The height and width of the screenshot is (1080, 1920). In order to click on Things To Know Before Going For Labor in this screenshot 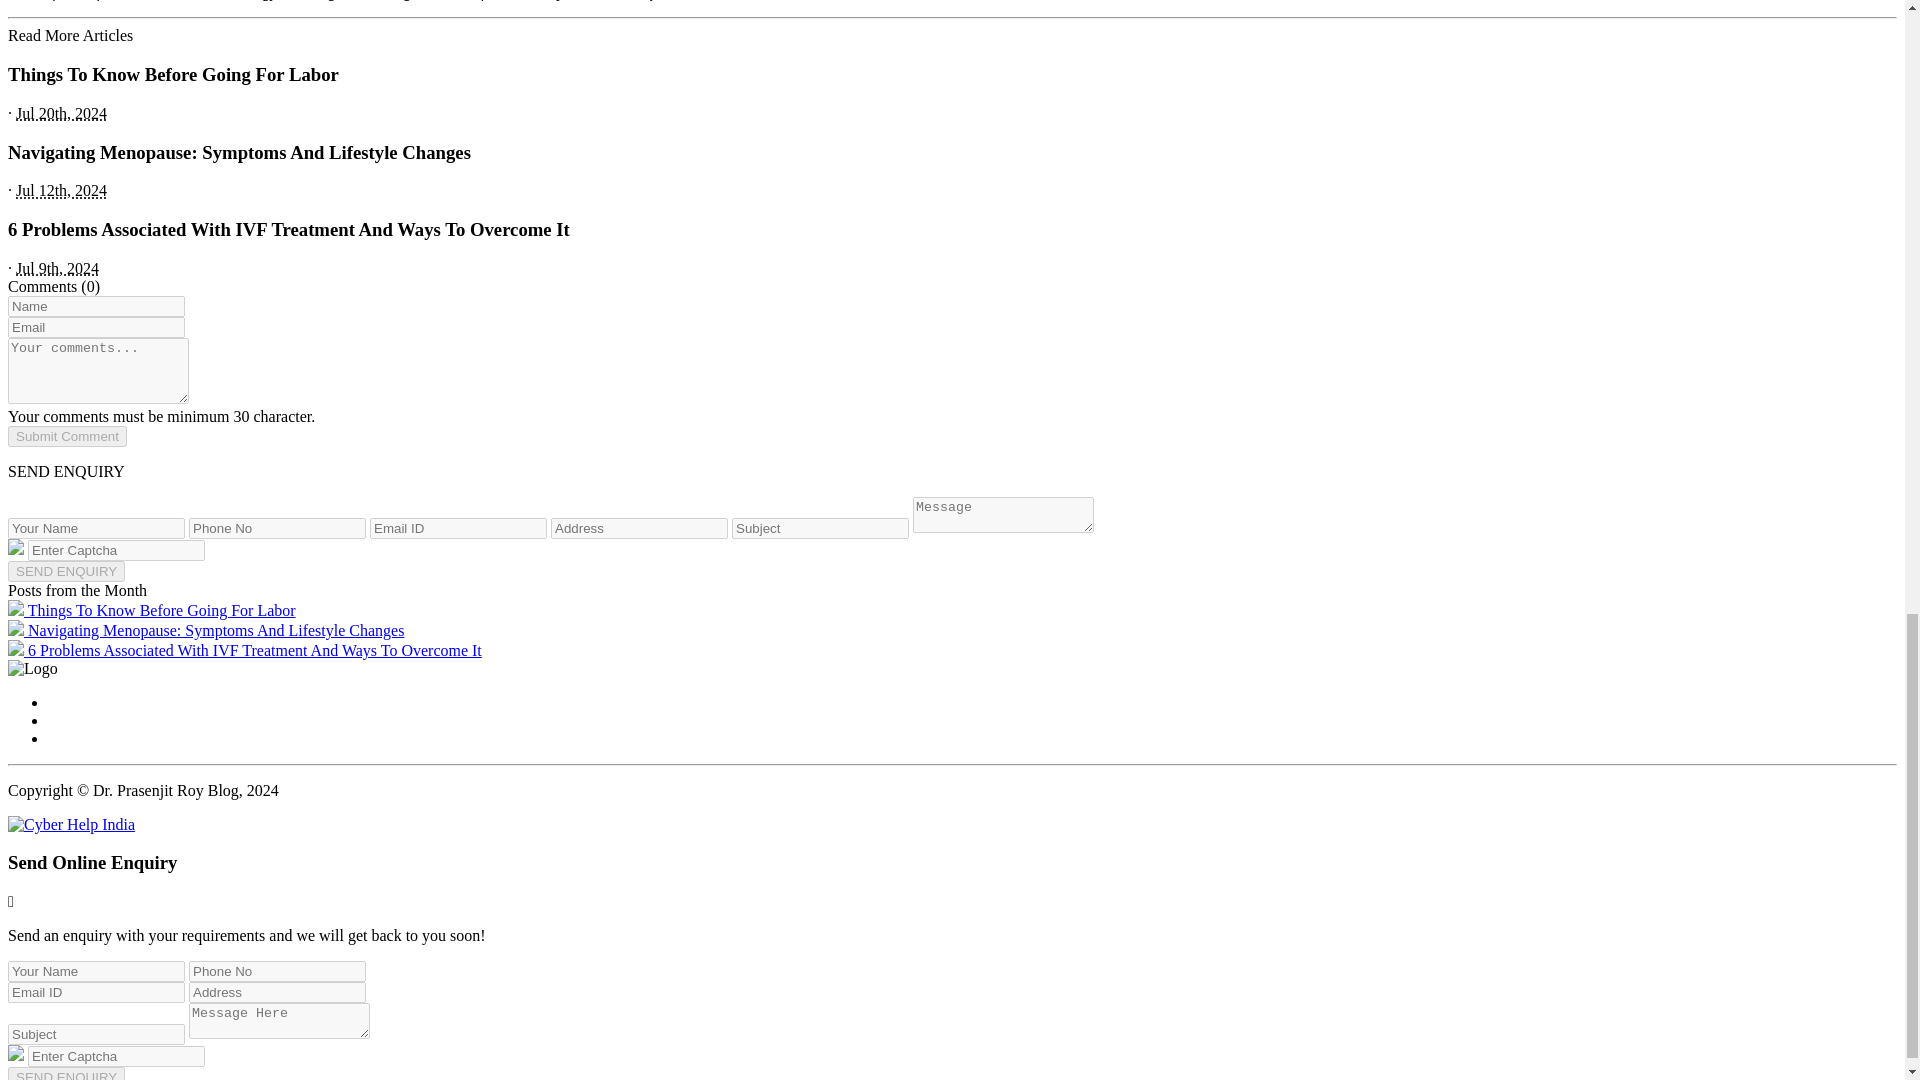, I will do `click(151, 610)`.